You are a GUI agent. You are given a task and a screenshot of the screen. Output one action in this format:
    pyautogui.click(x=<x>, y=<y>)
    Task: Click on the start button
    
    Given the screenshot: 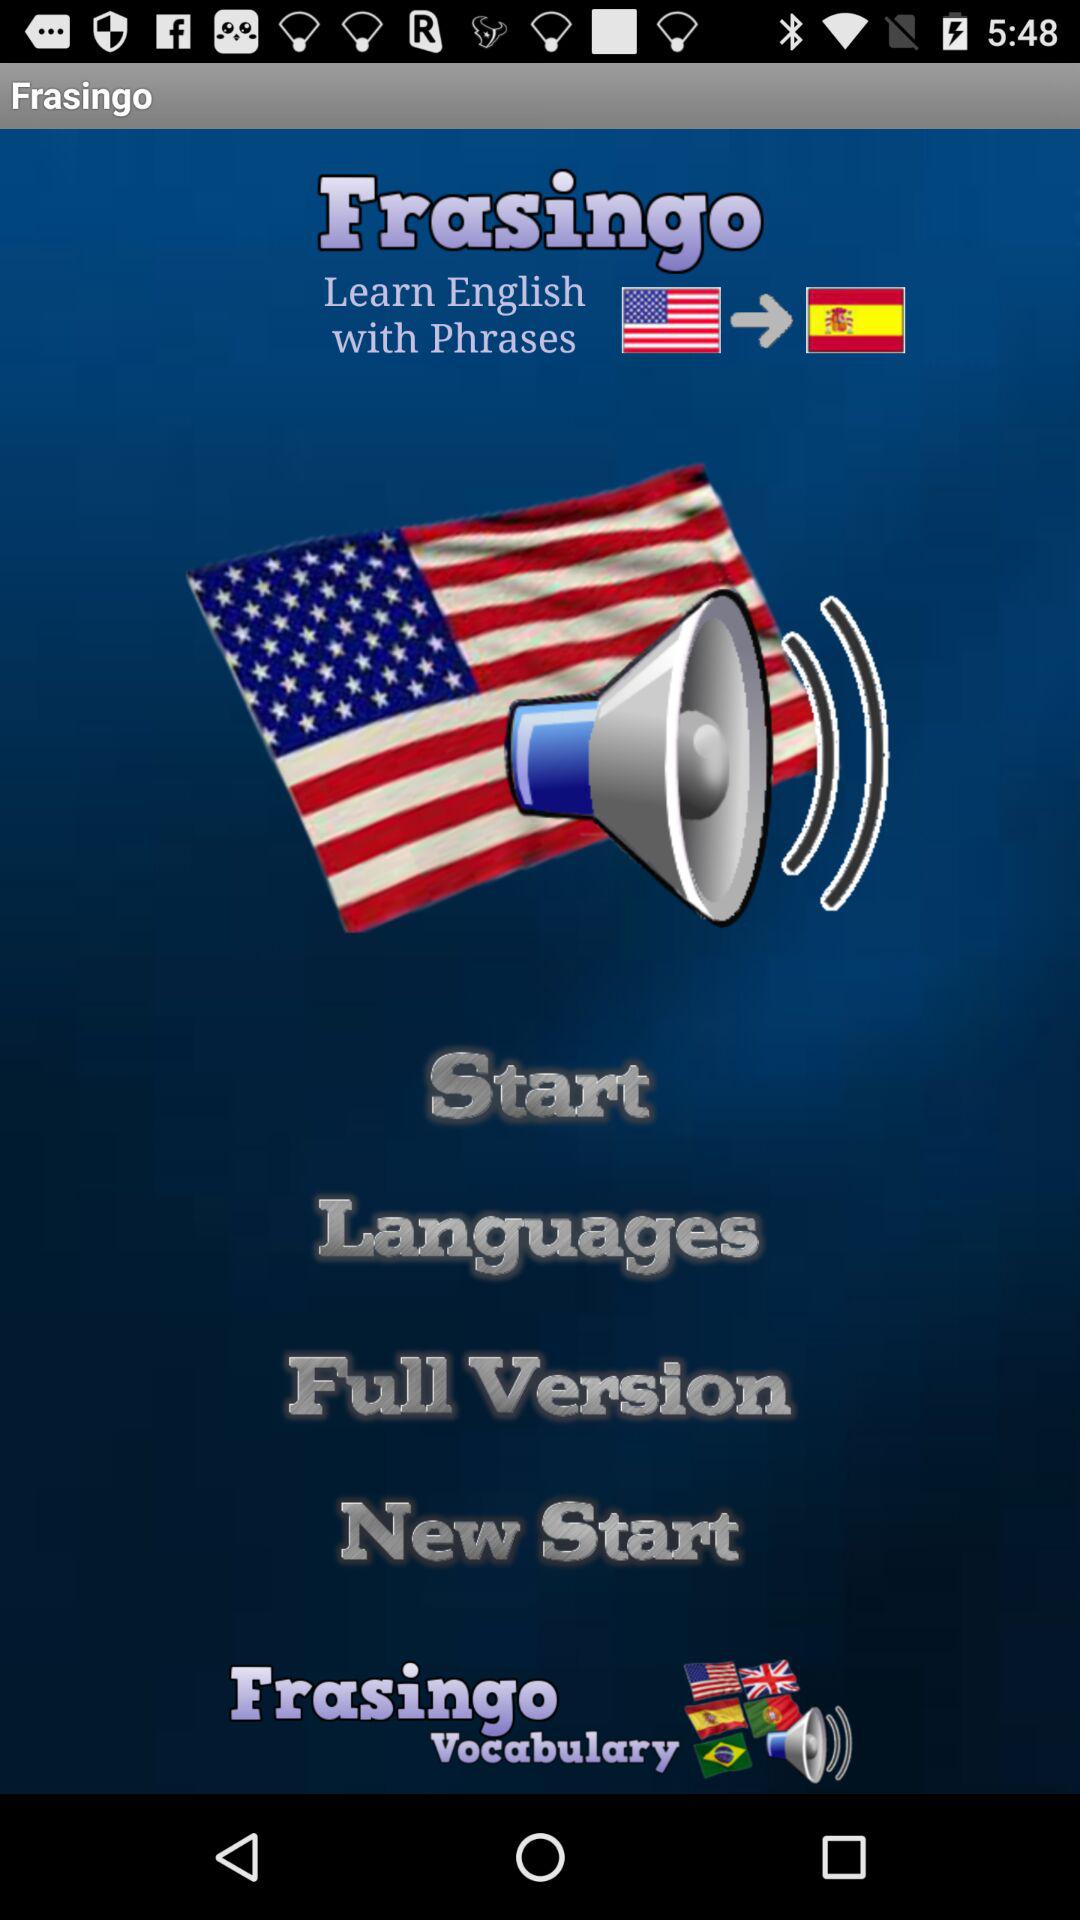 What is the action you would take?
    pyautogui.click(x=540, y=1085)
    